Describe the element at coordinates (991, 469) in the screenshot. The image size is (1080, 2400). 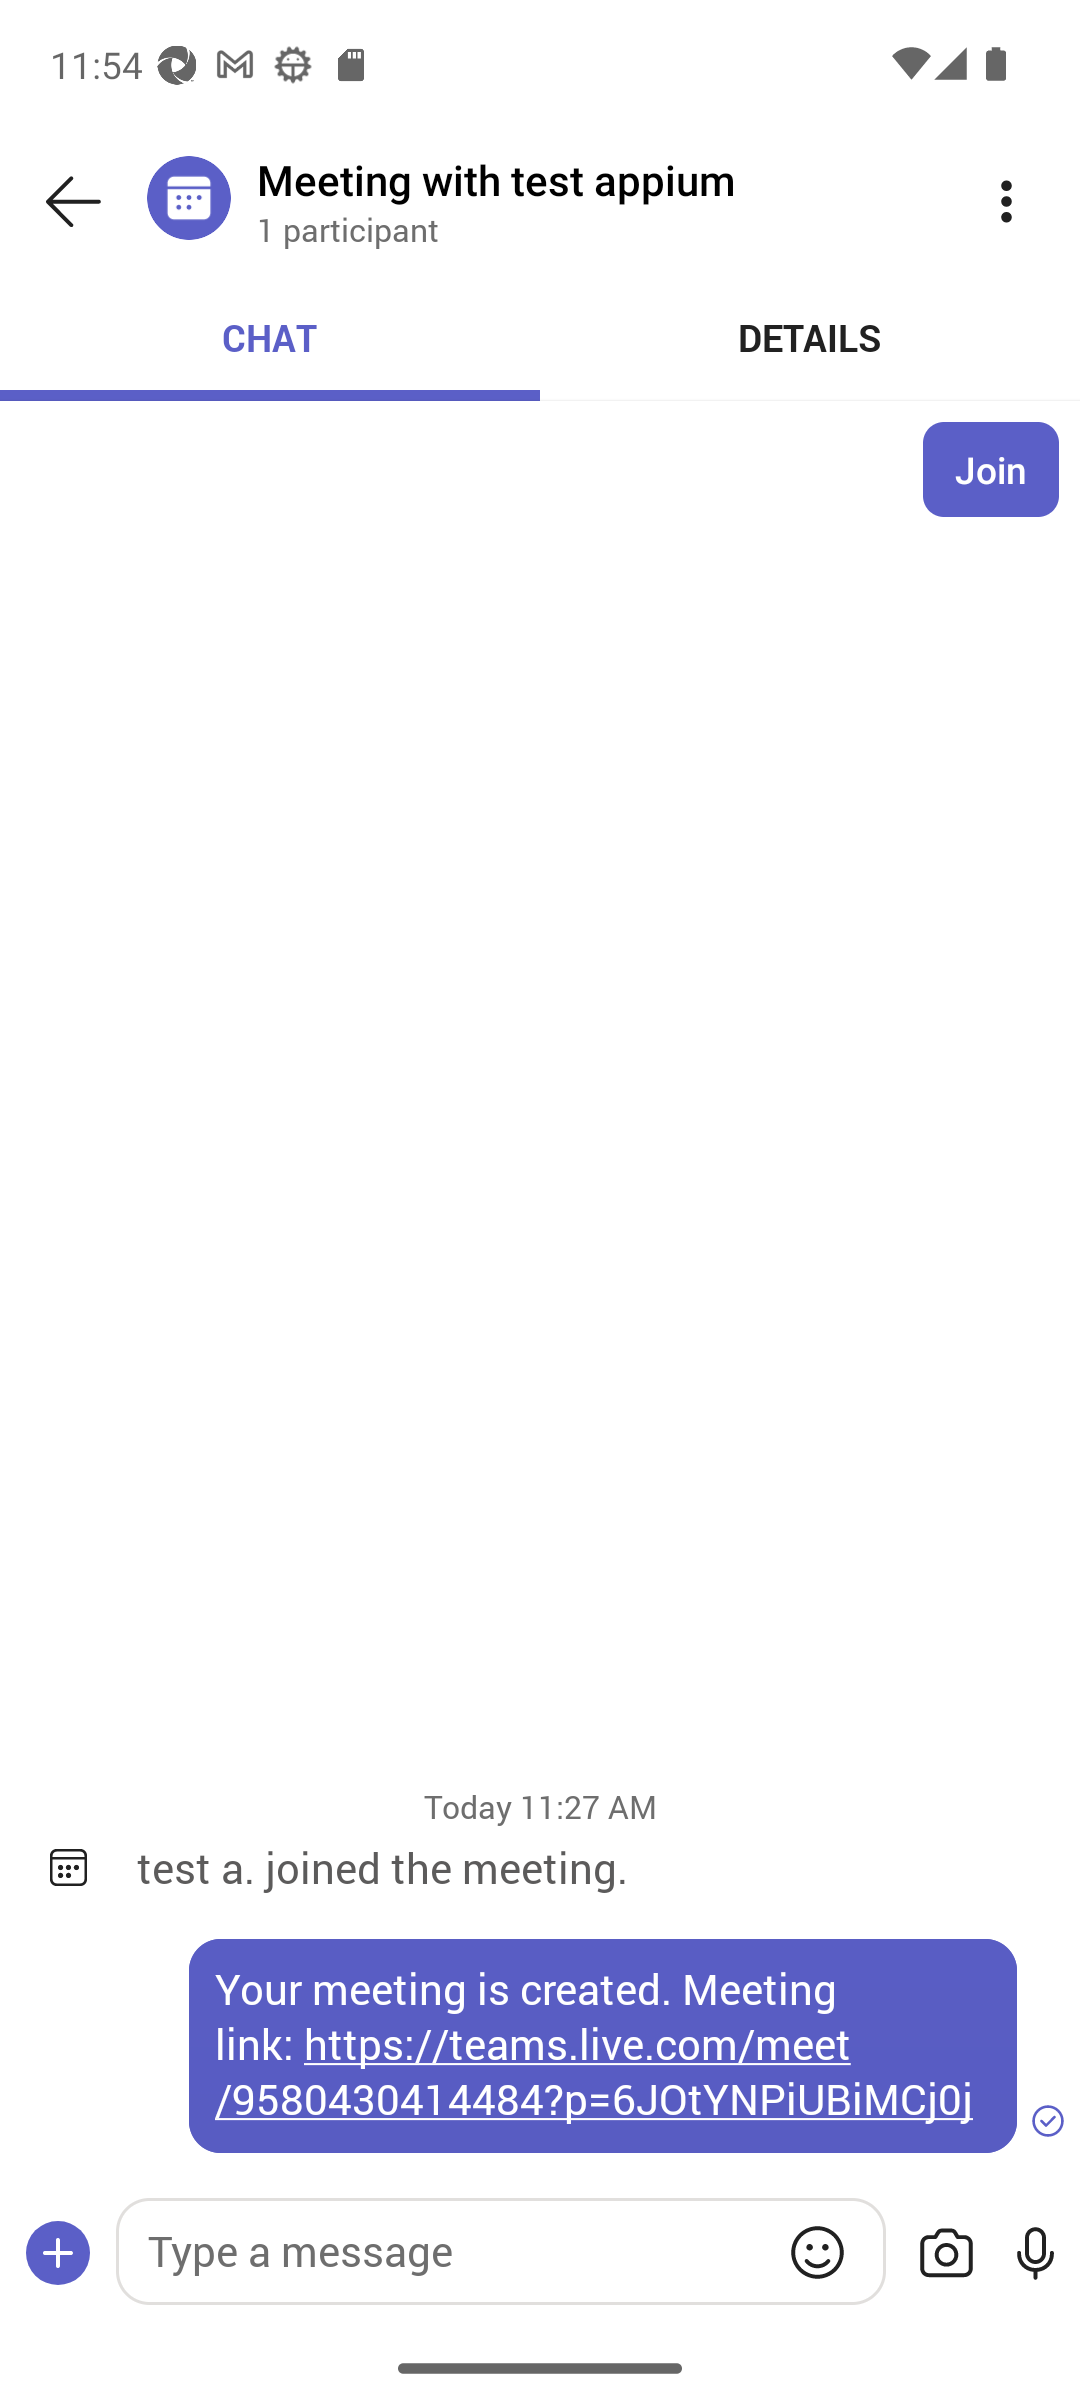
I see `Join` at that location.